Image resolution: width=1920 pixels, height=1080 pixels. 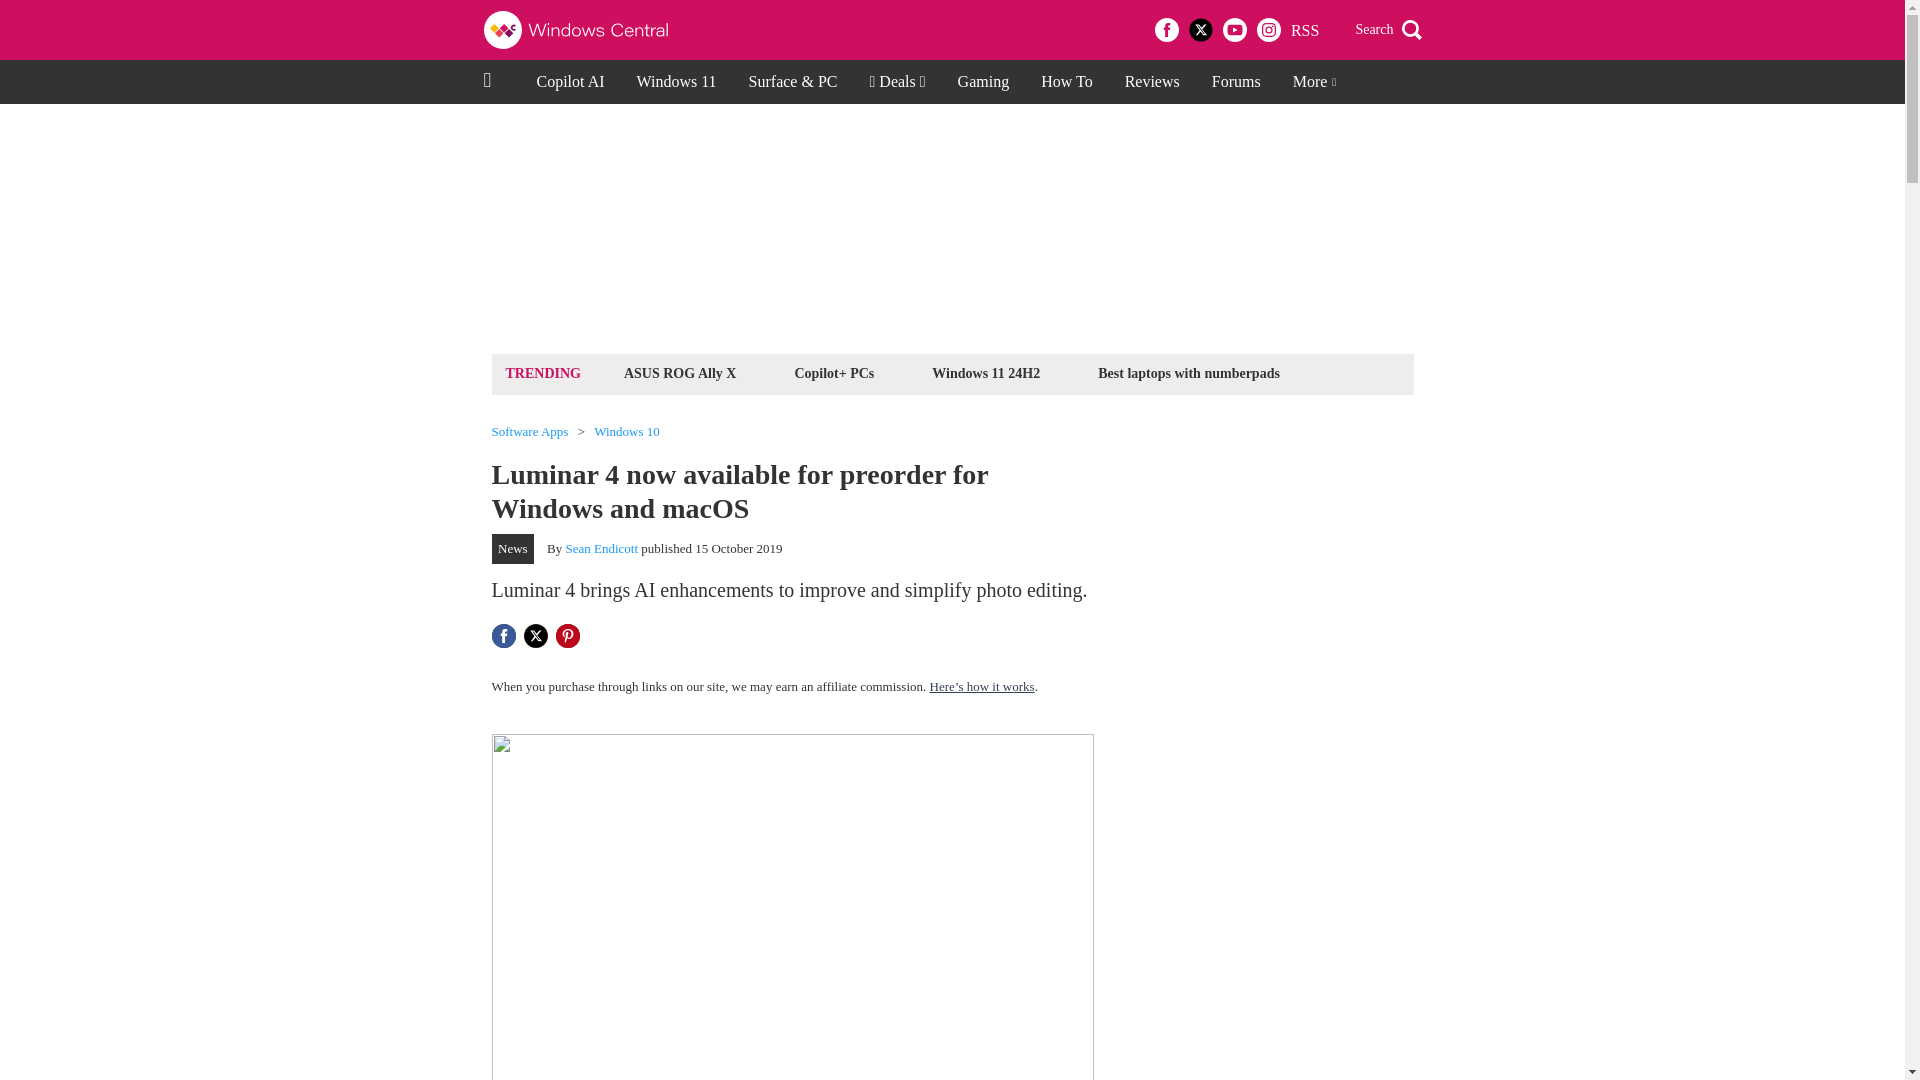 What do you see at coordinates (986, 372) in the screenshot?
I see `Windows 11 24H2` at bounding box center [986, 372].